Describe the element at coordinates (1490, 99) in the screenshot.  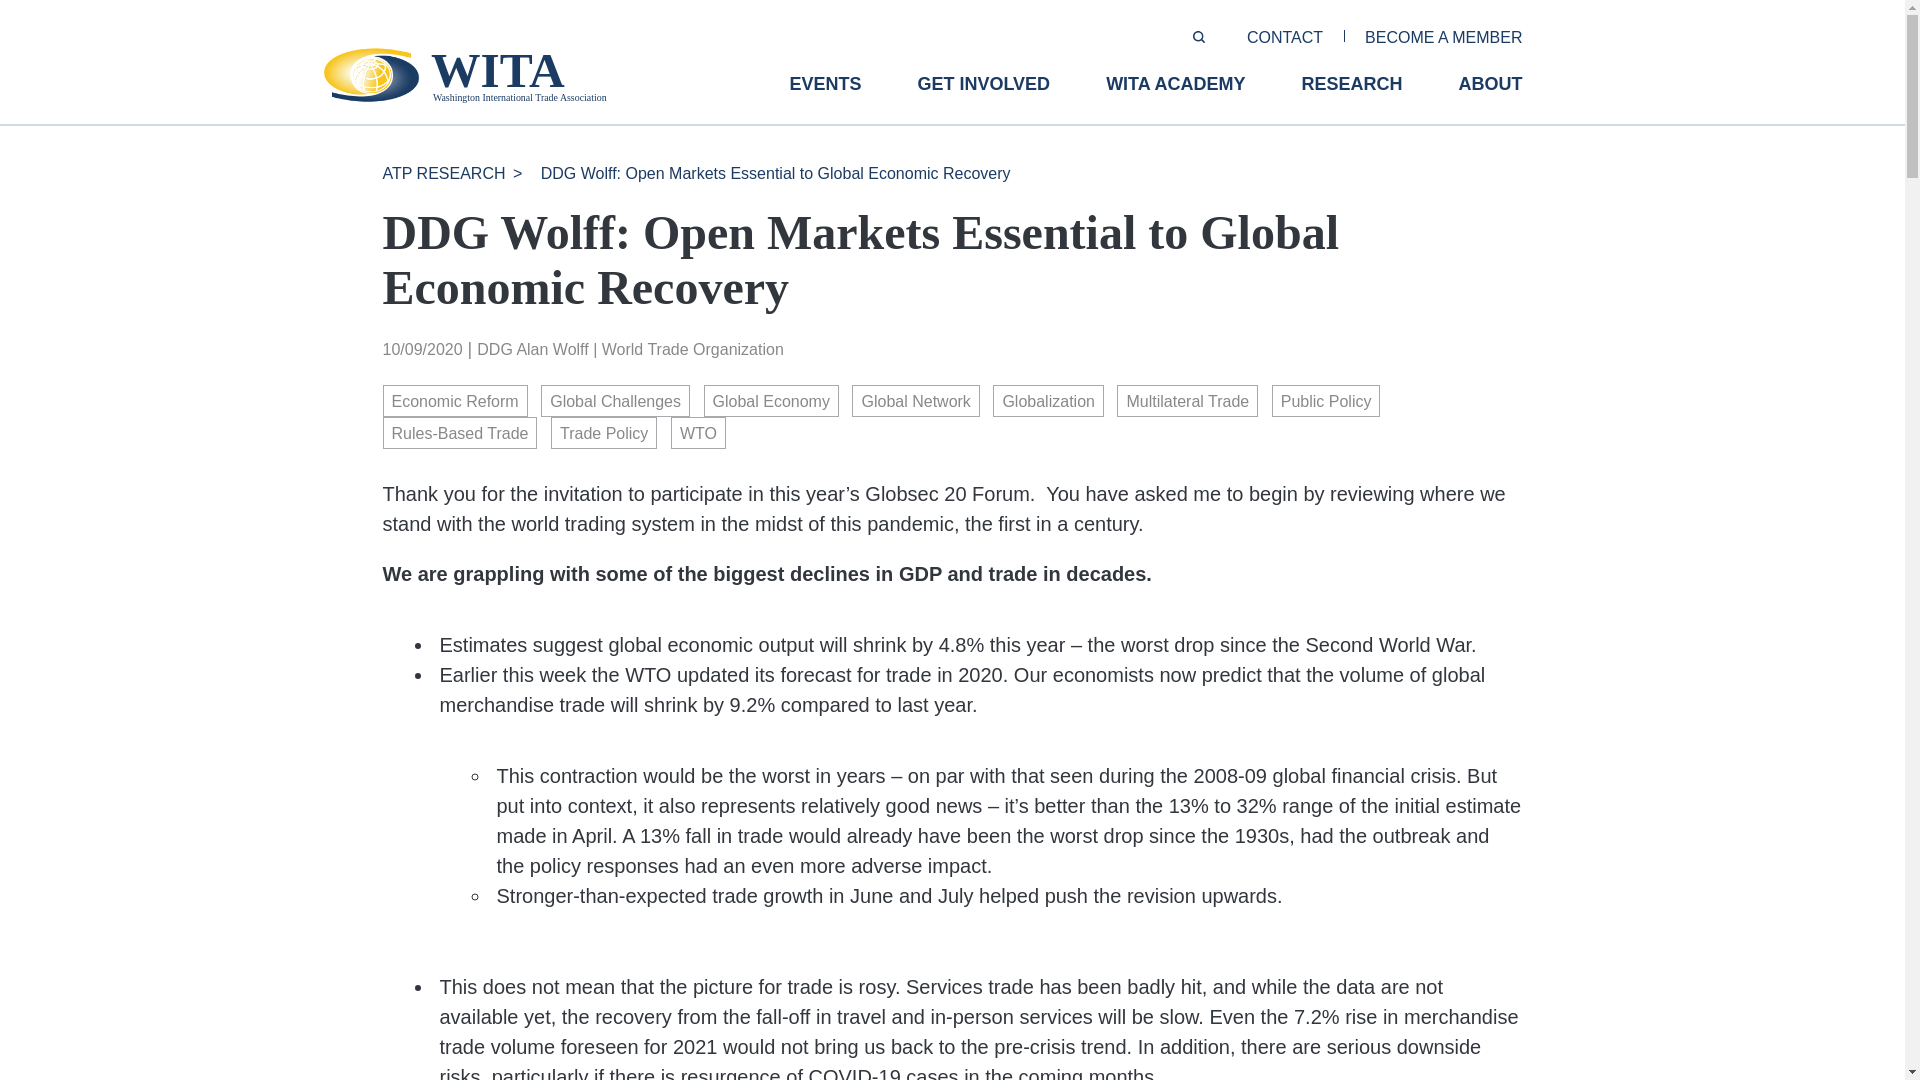
I see `ABOUT` at that location.